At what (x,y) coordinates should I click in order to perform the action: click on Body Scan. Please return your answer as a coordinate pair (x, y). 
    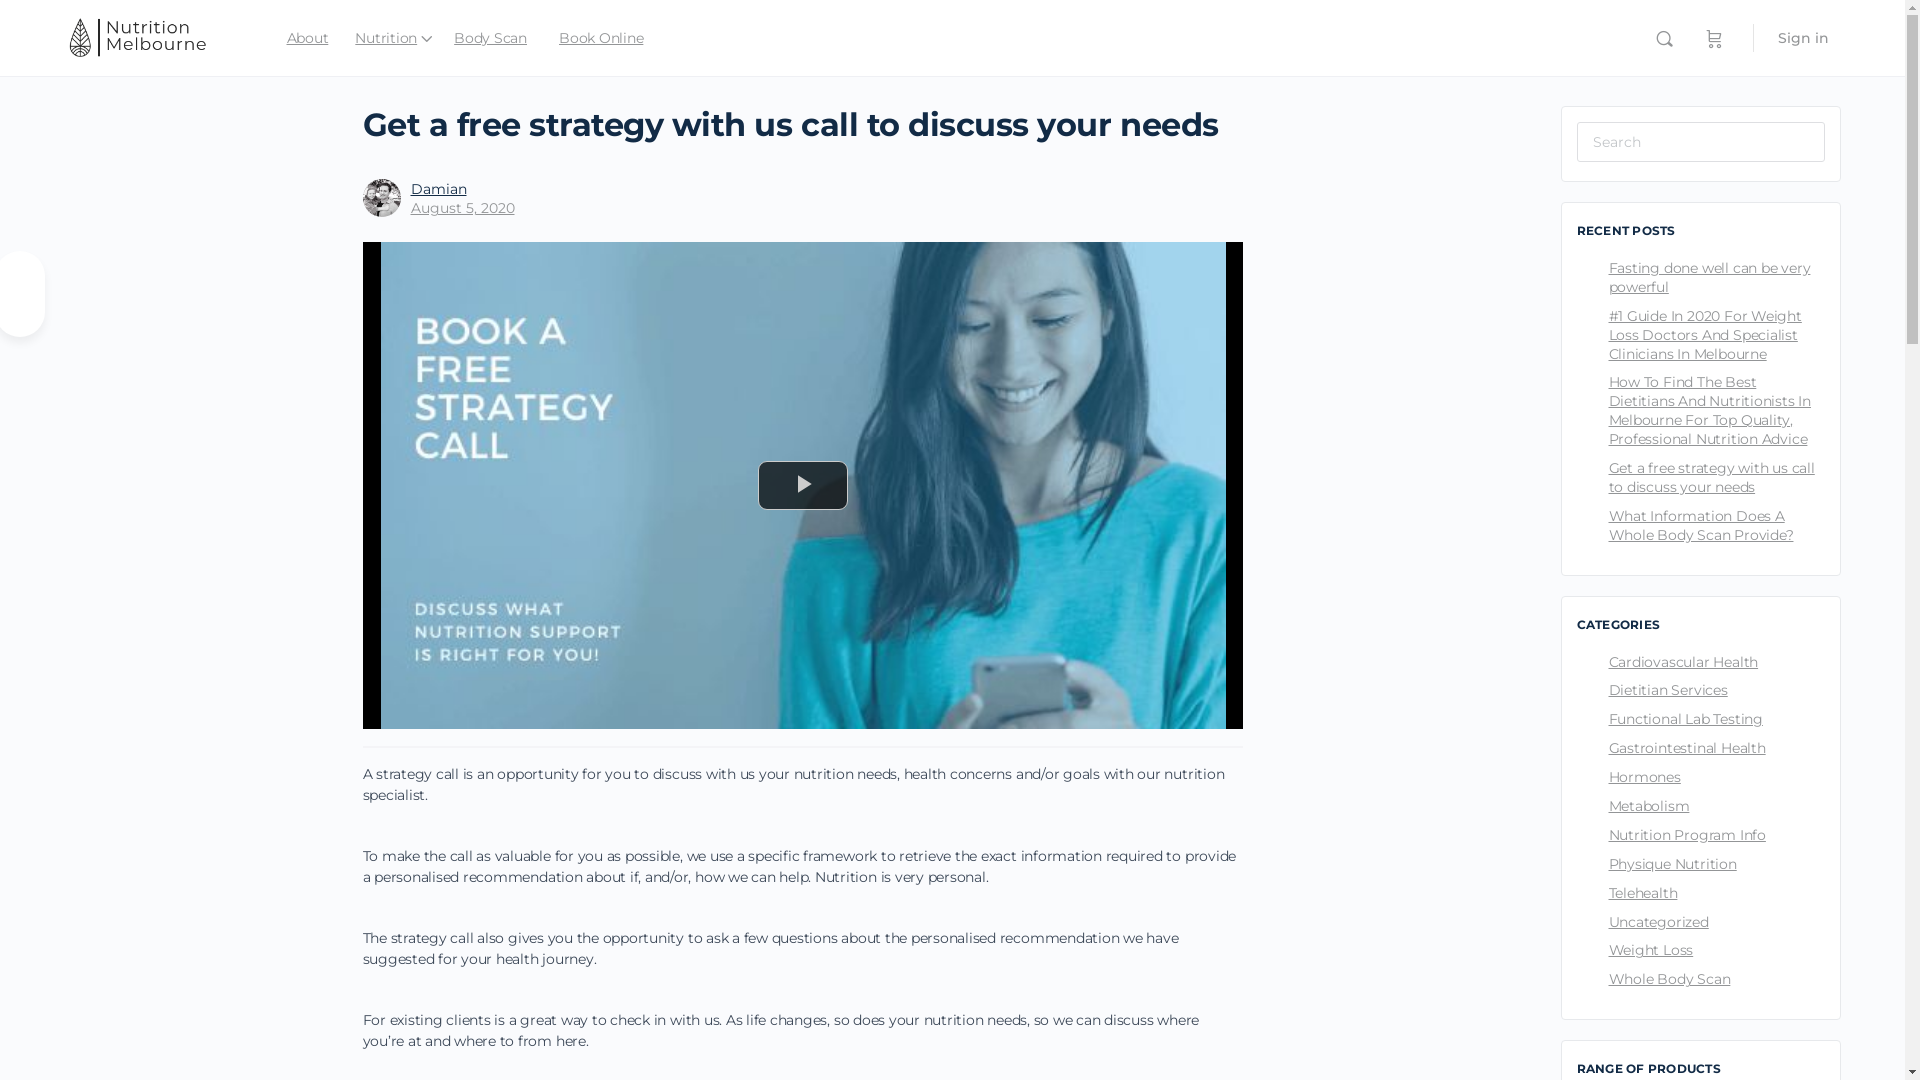
    Looking at the image, I should click on (490, 38).